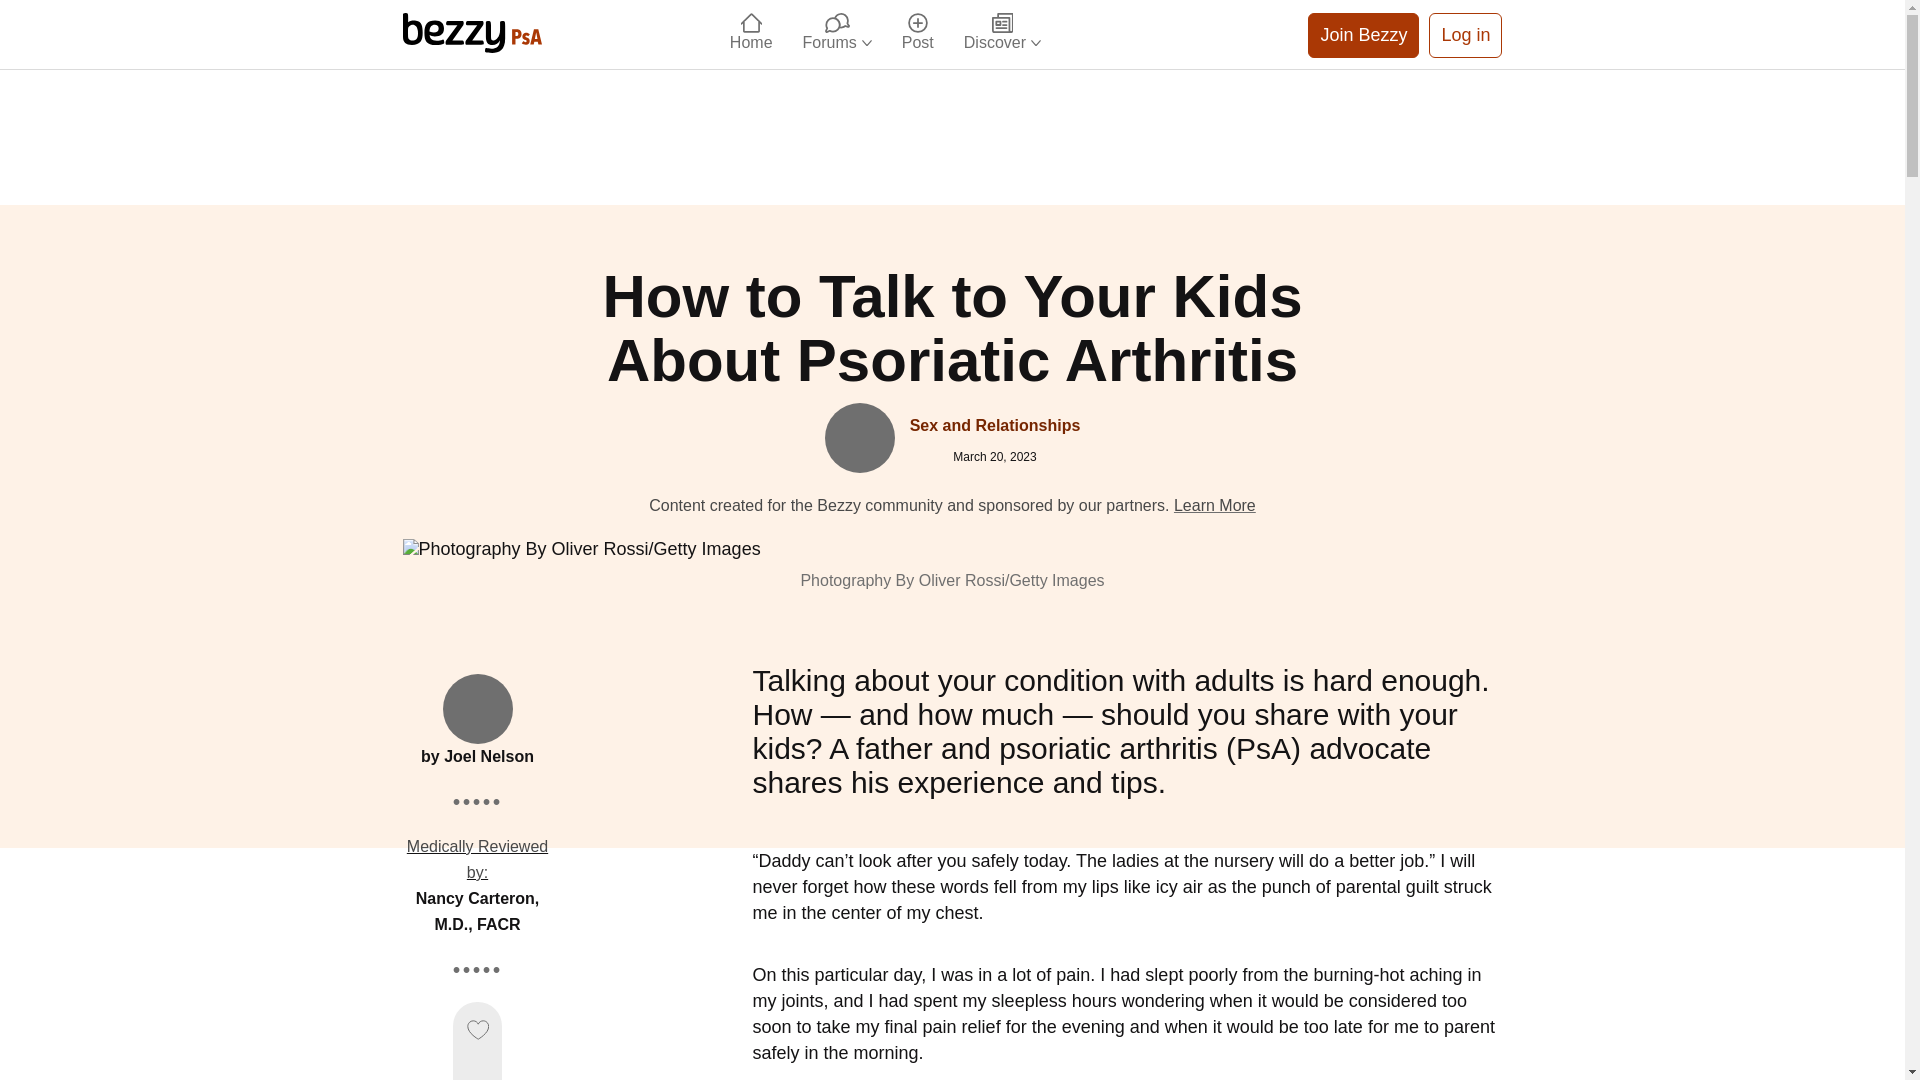 The image size is (1920, 1080). Describe the element at coordinates (1362, 34) in the screenshot. I see `Join Bezzy` at that location.